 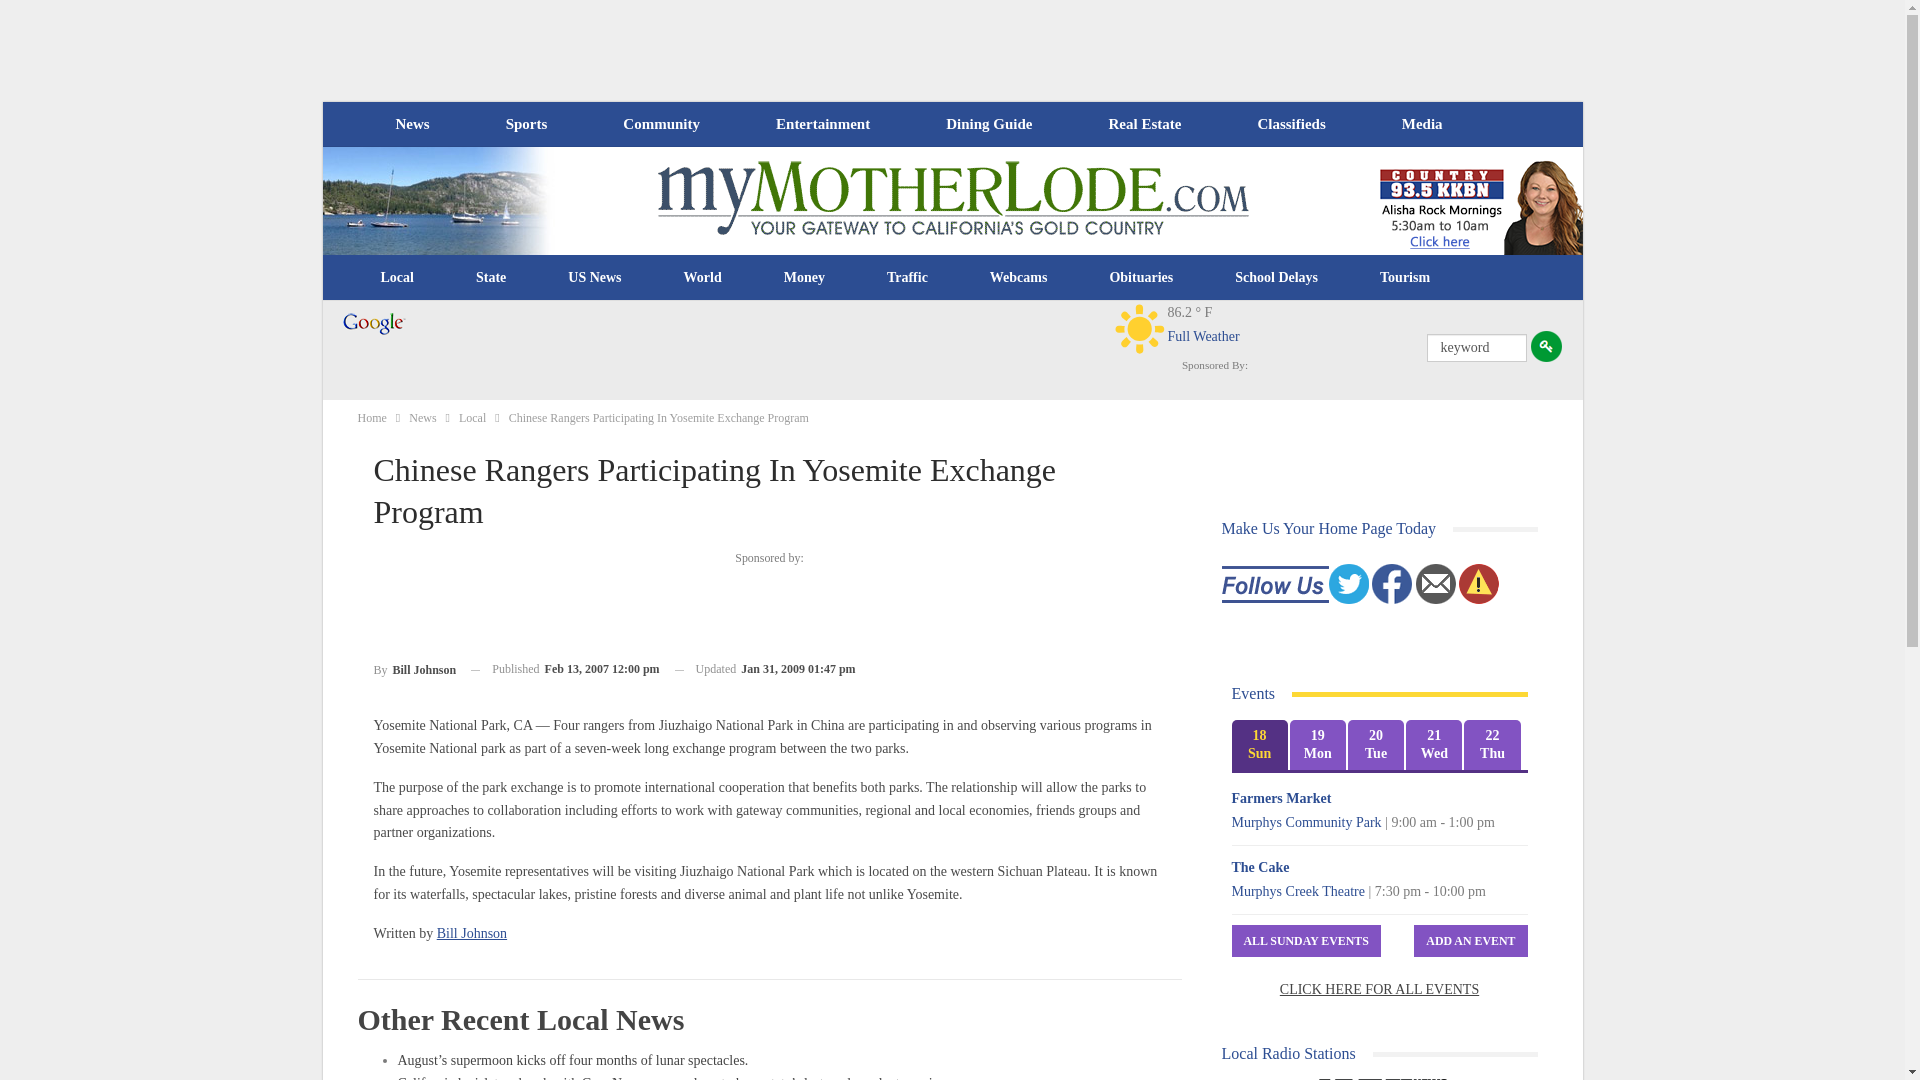 What do you see at coordinates (1019, 278) in the screenshot?
I see `Webcams` at bounding box center [1019, 278].